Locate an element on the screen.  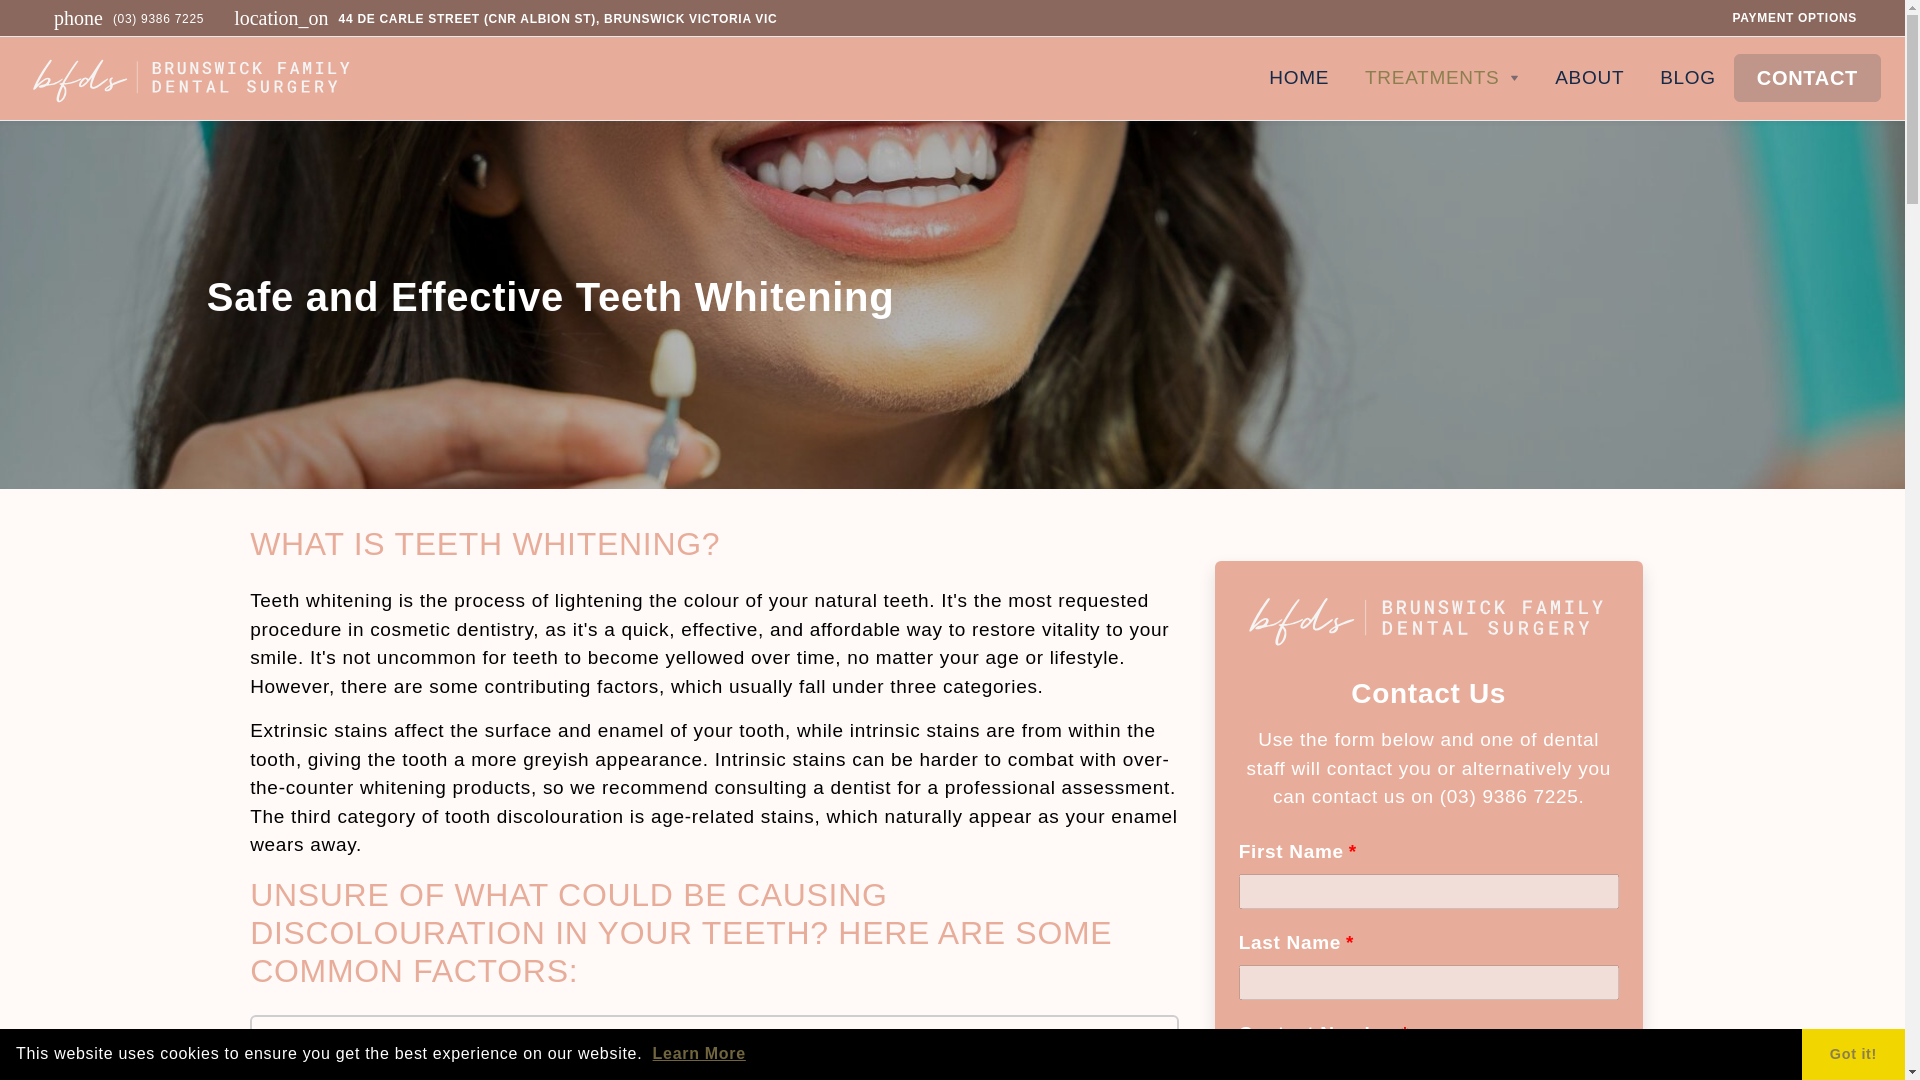
BLOG is located at coordinates (1687, 78).